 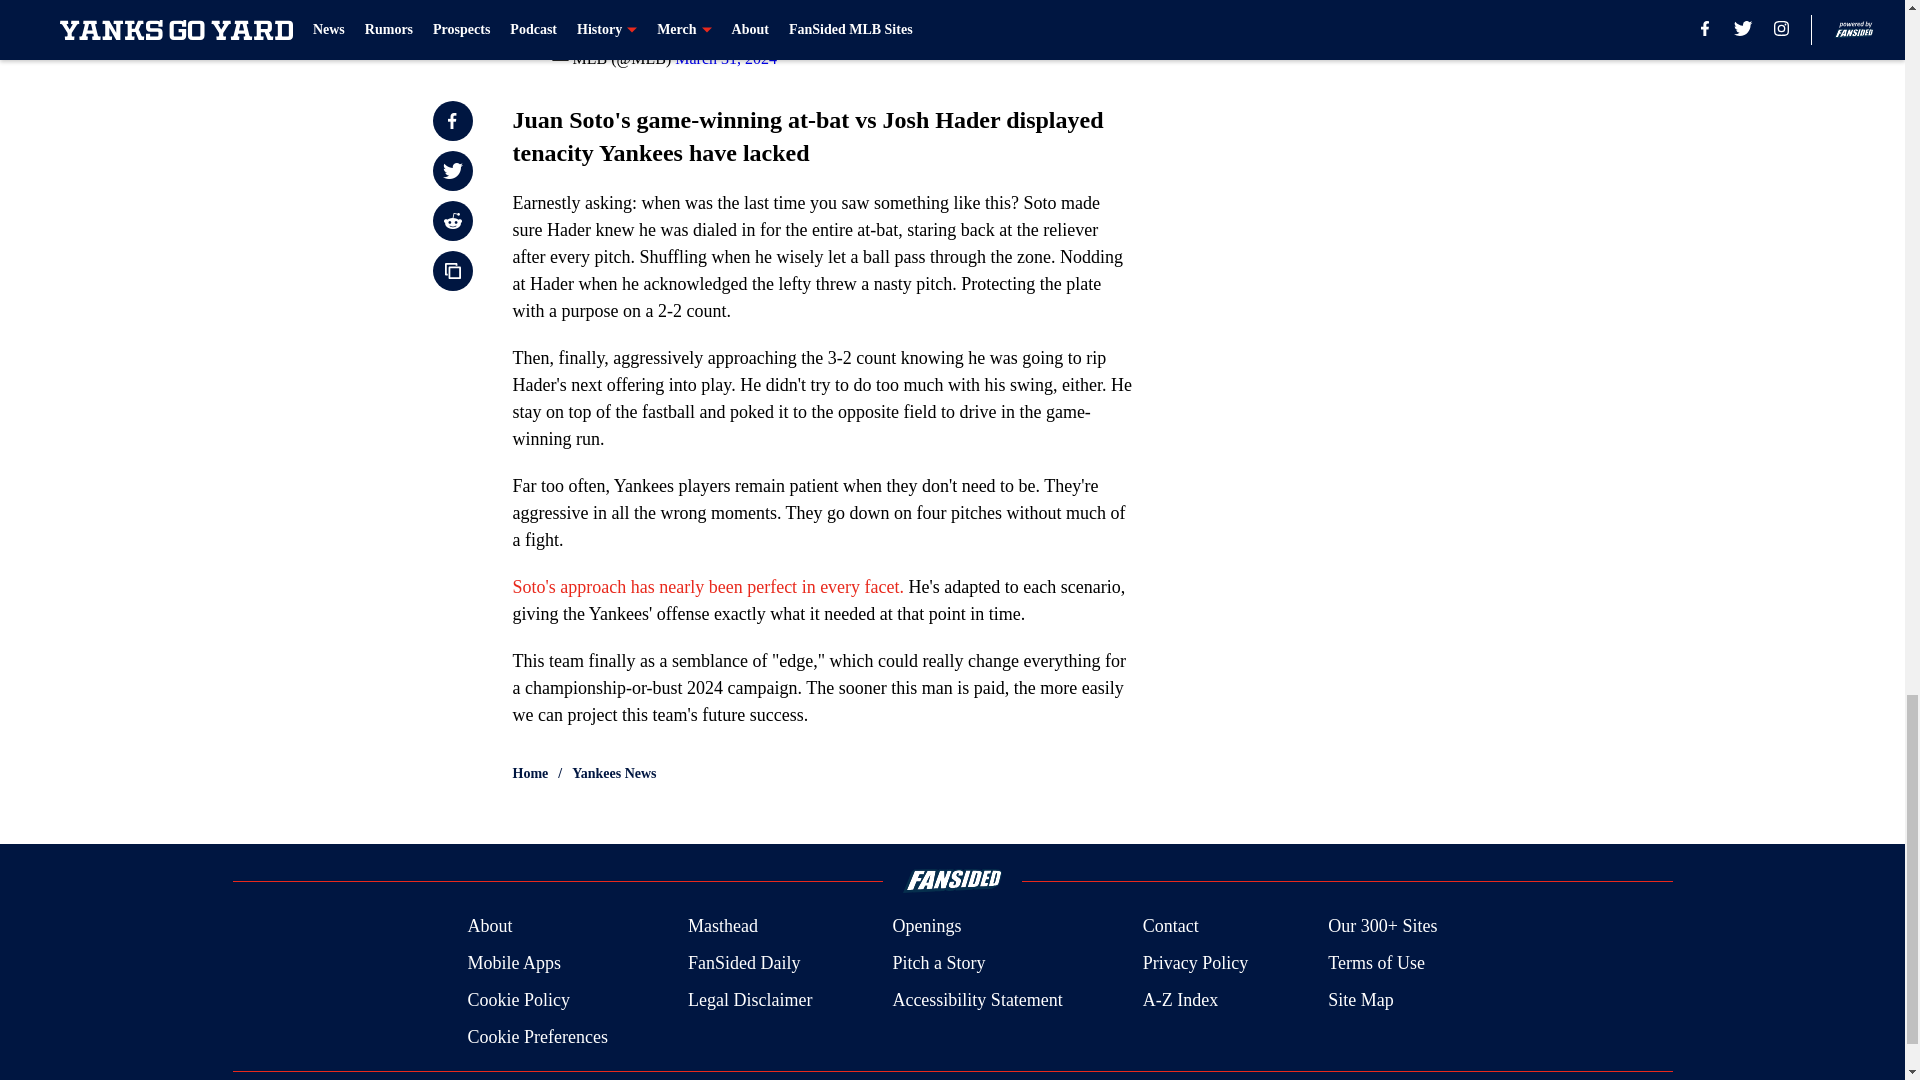 What do you see at coordinates (530, 774) in the screenshot?
I see `Home` at bounding box center [530, 774].